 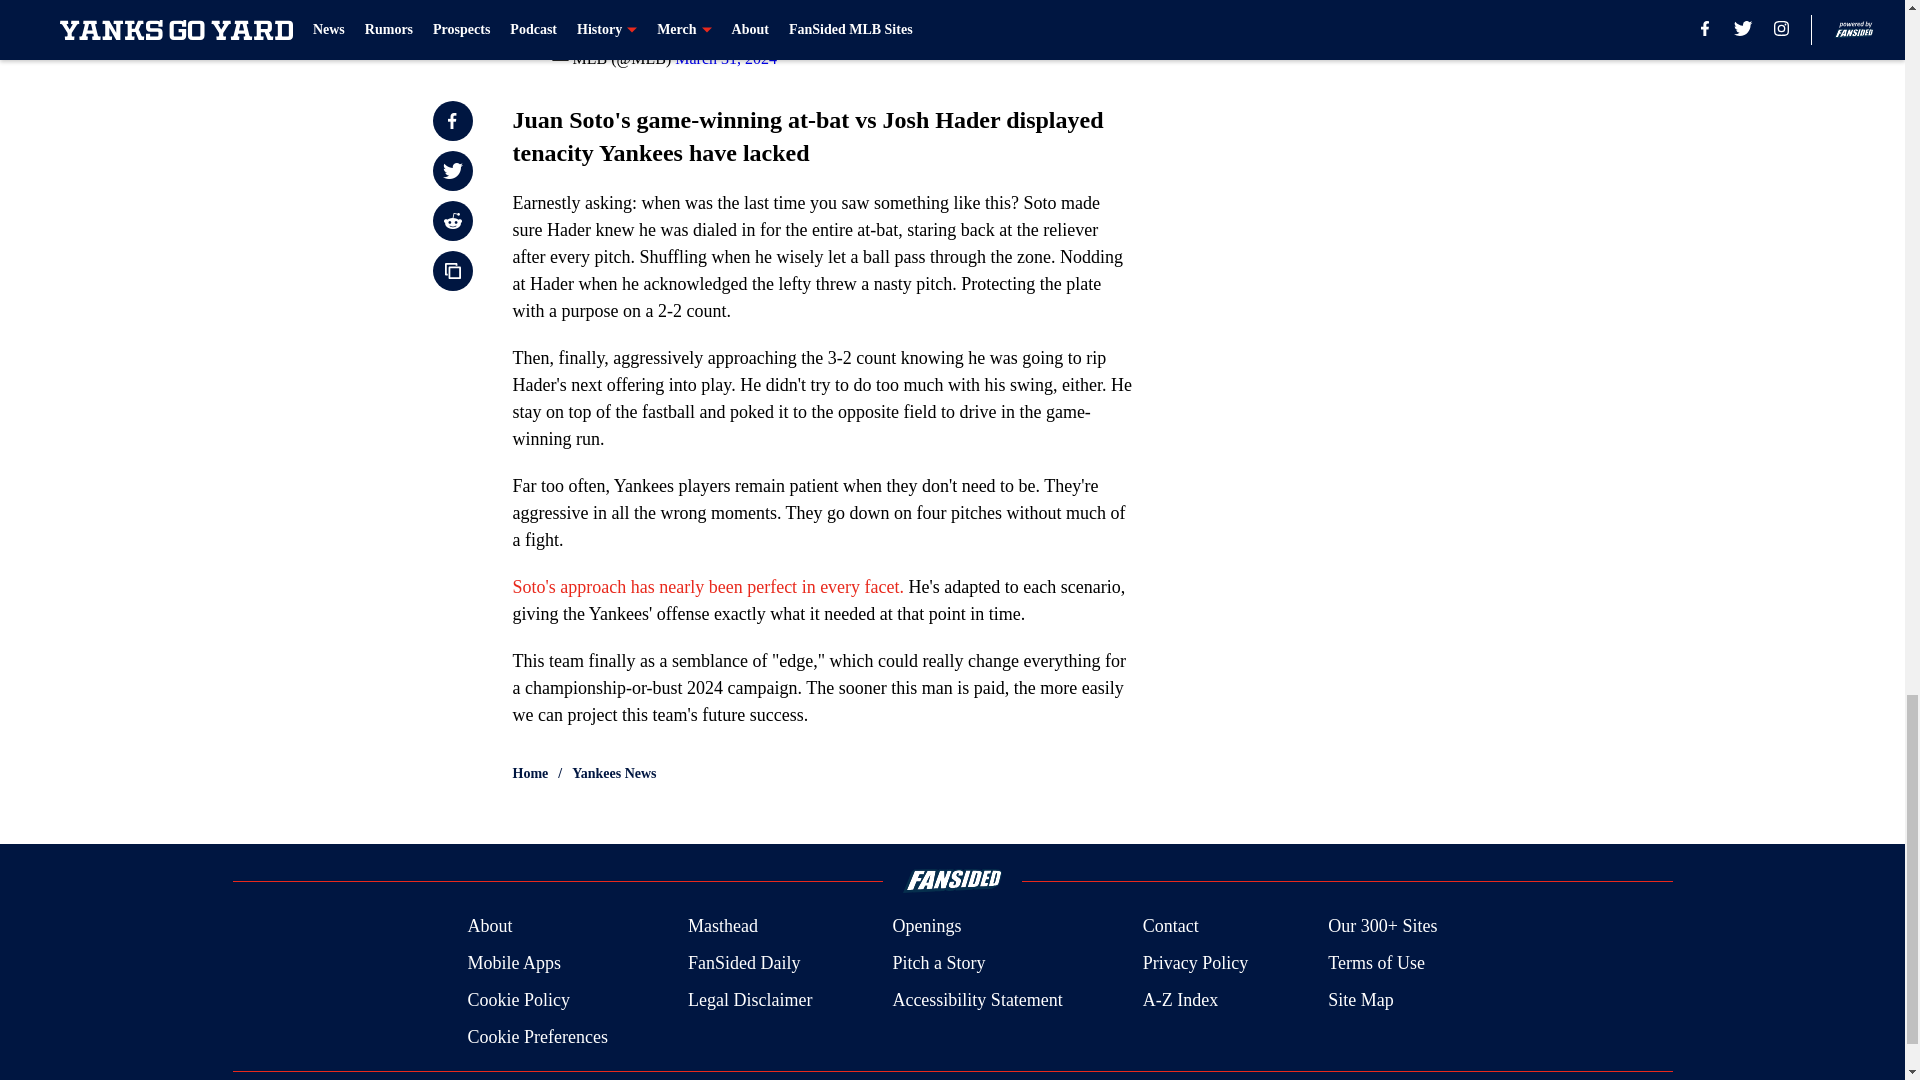 What do you see at coordinates (530, 774) in the screenshot?
I see `Home` at bounding box center [530, 774].